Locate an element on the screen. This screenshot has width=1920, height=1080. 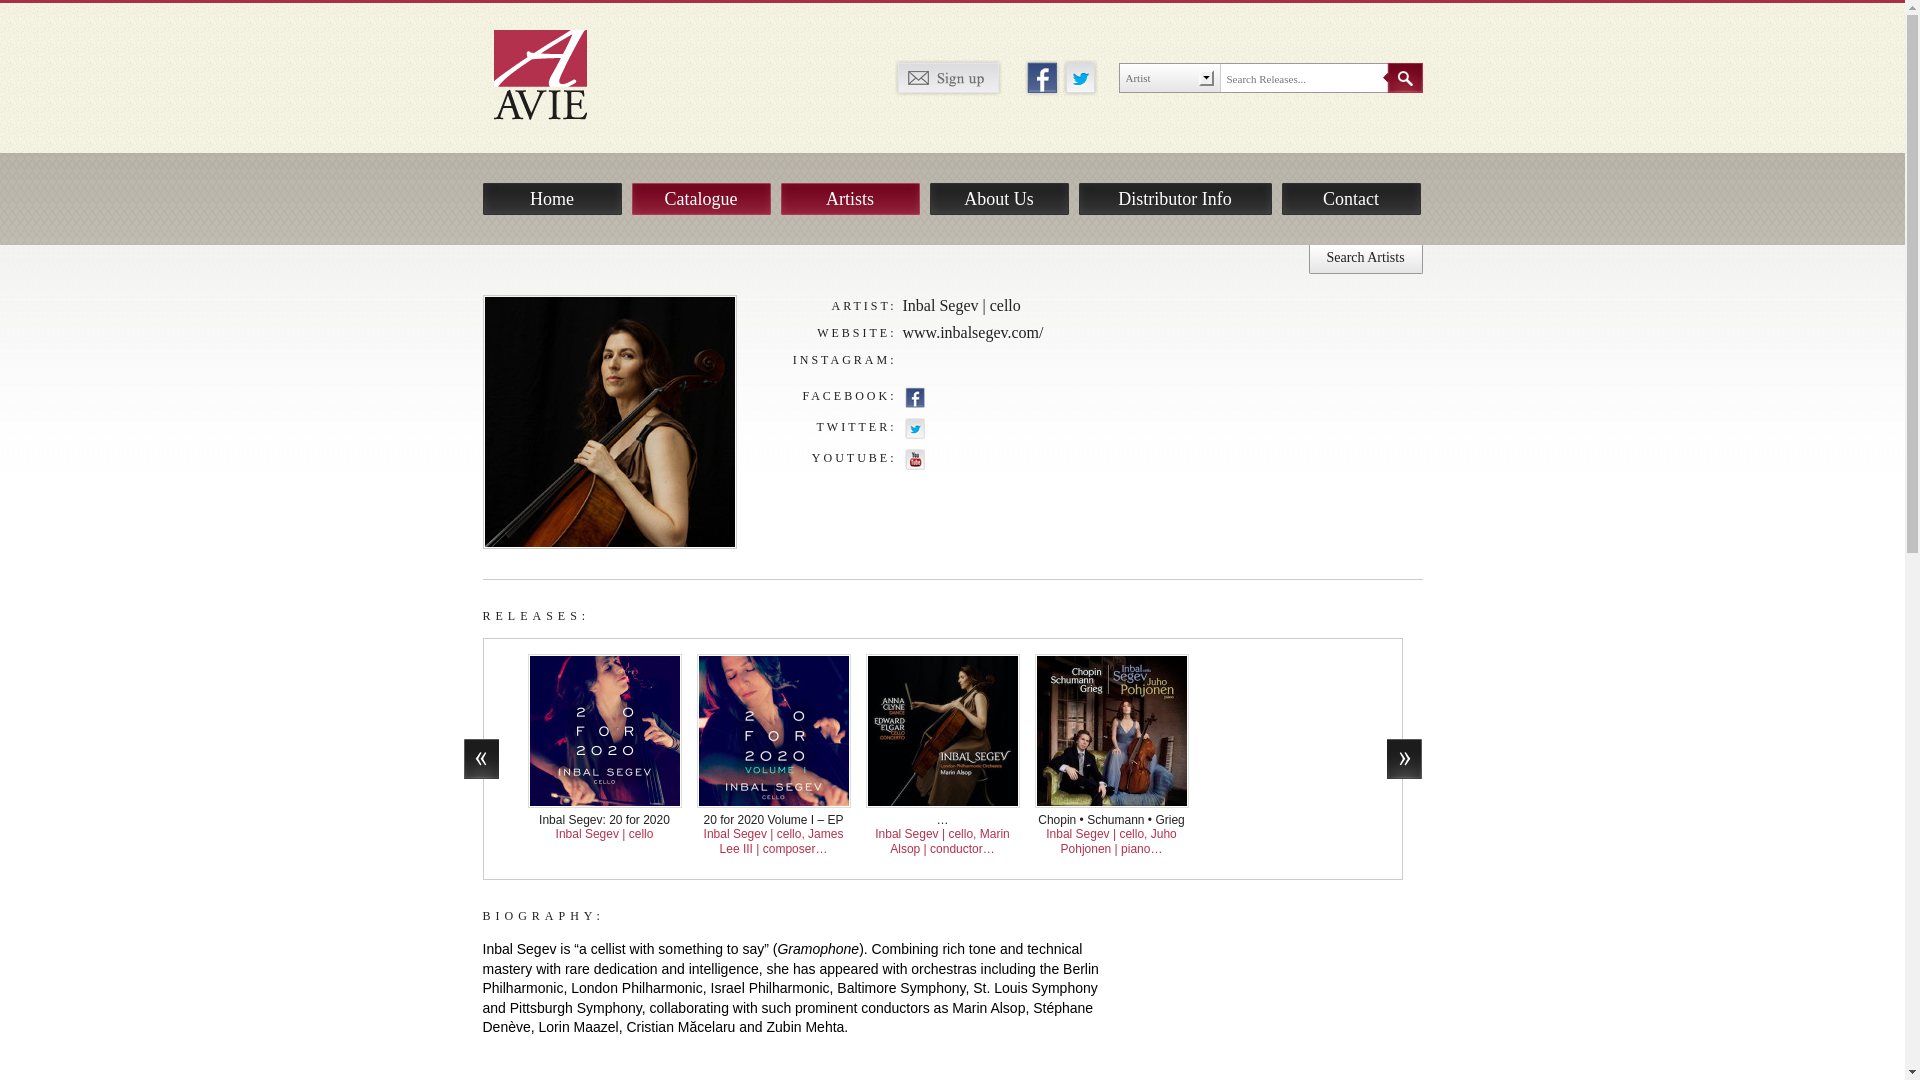
Sign up for Avie updates is located at coordinates (947, 76).